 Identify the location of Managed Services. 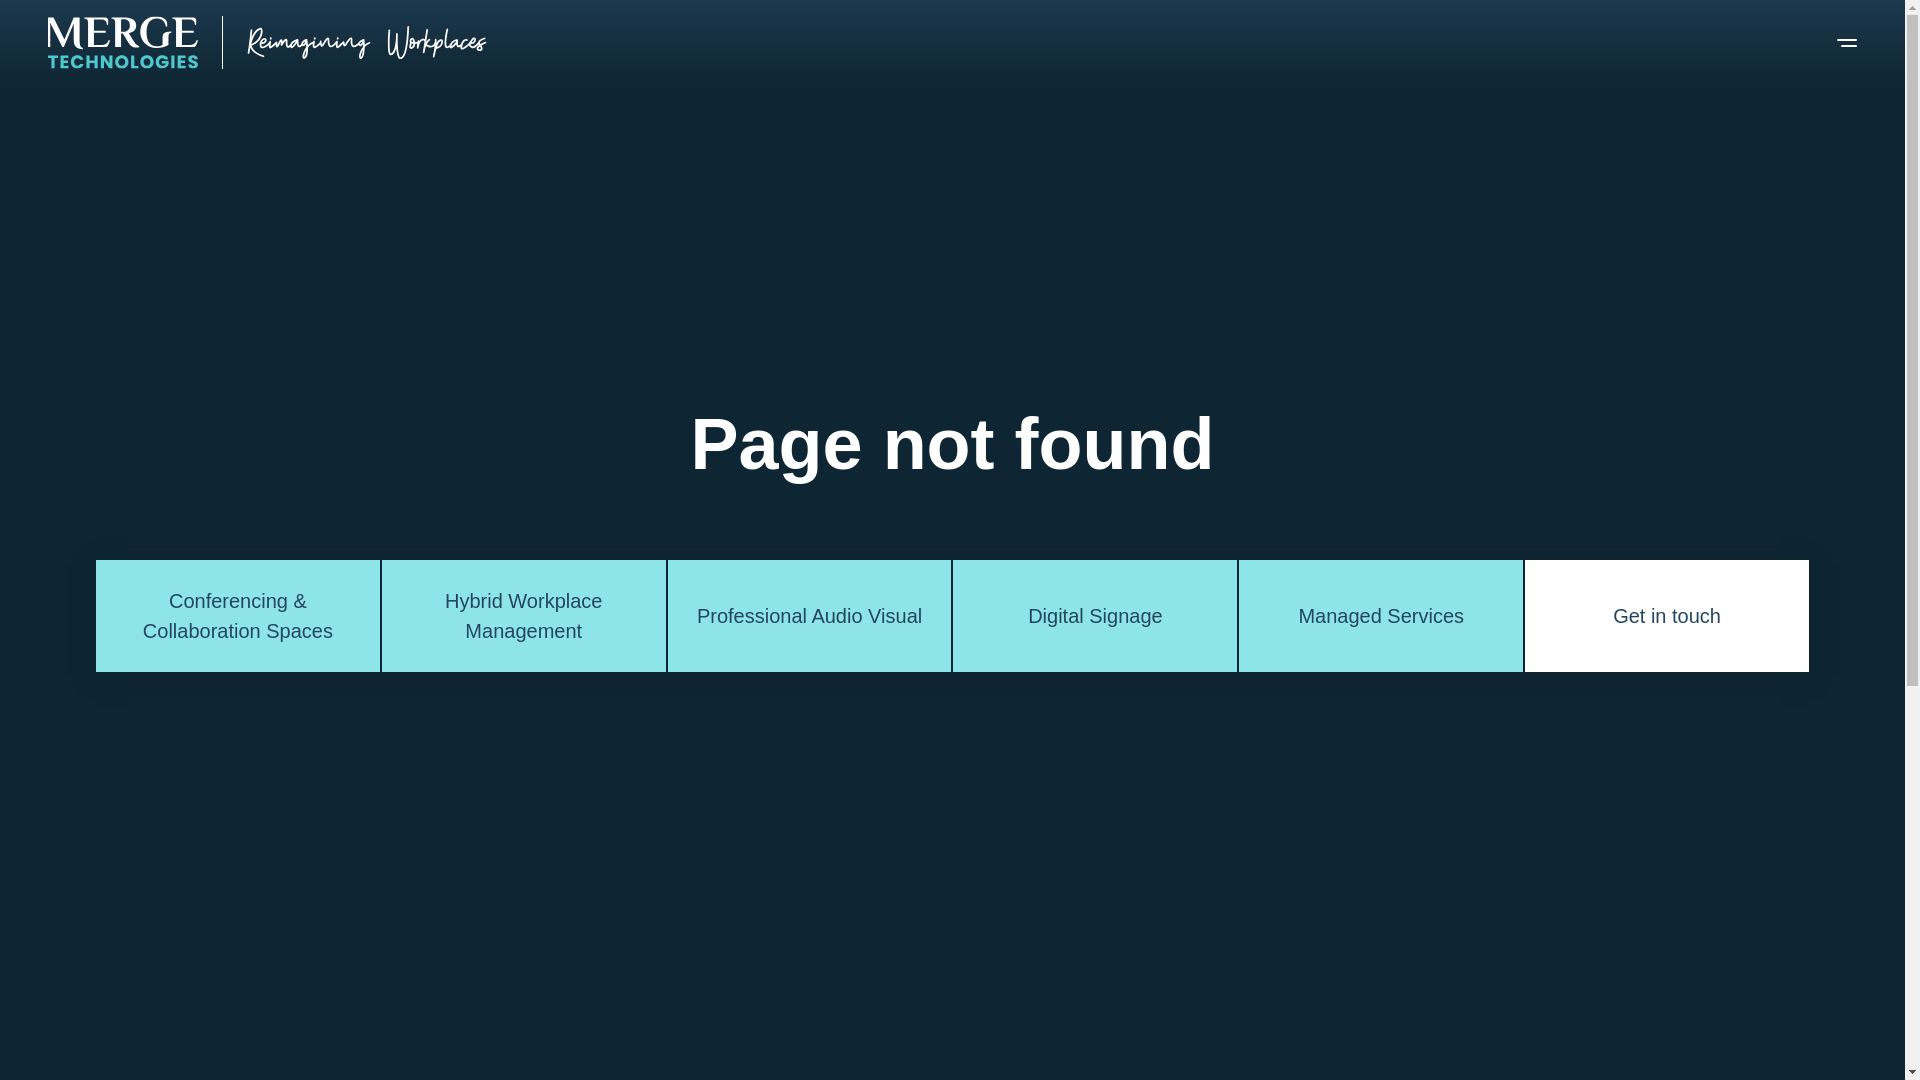
(1381, 616).